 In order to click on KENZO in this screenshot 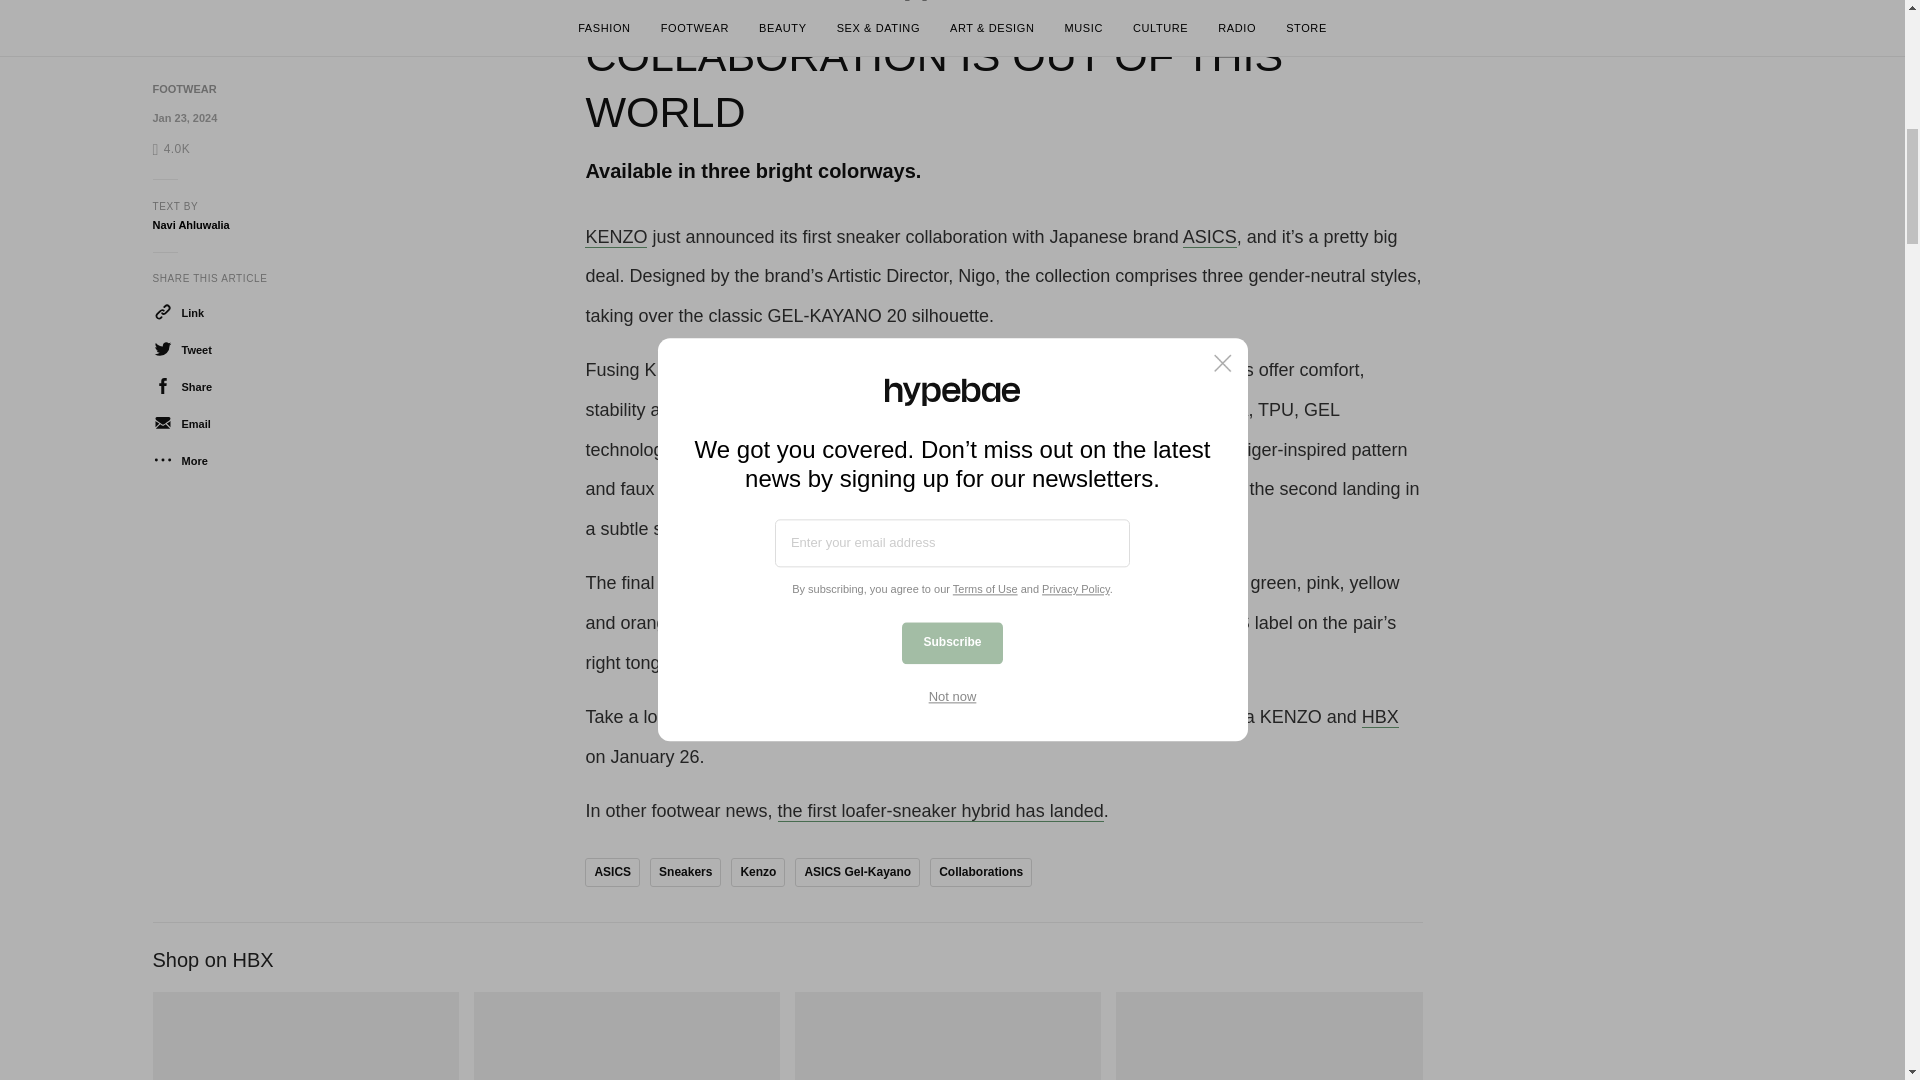, I will do `click(616, 237)`.